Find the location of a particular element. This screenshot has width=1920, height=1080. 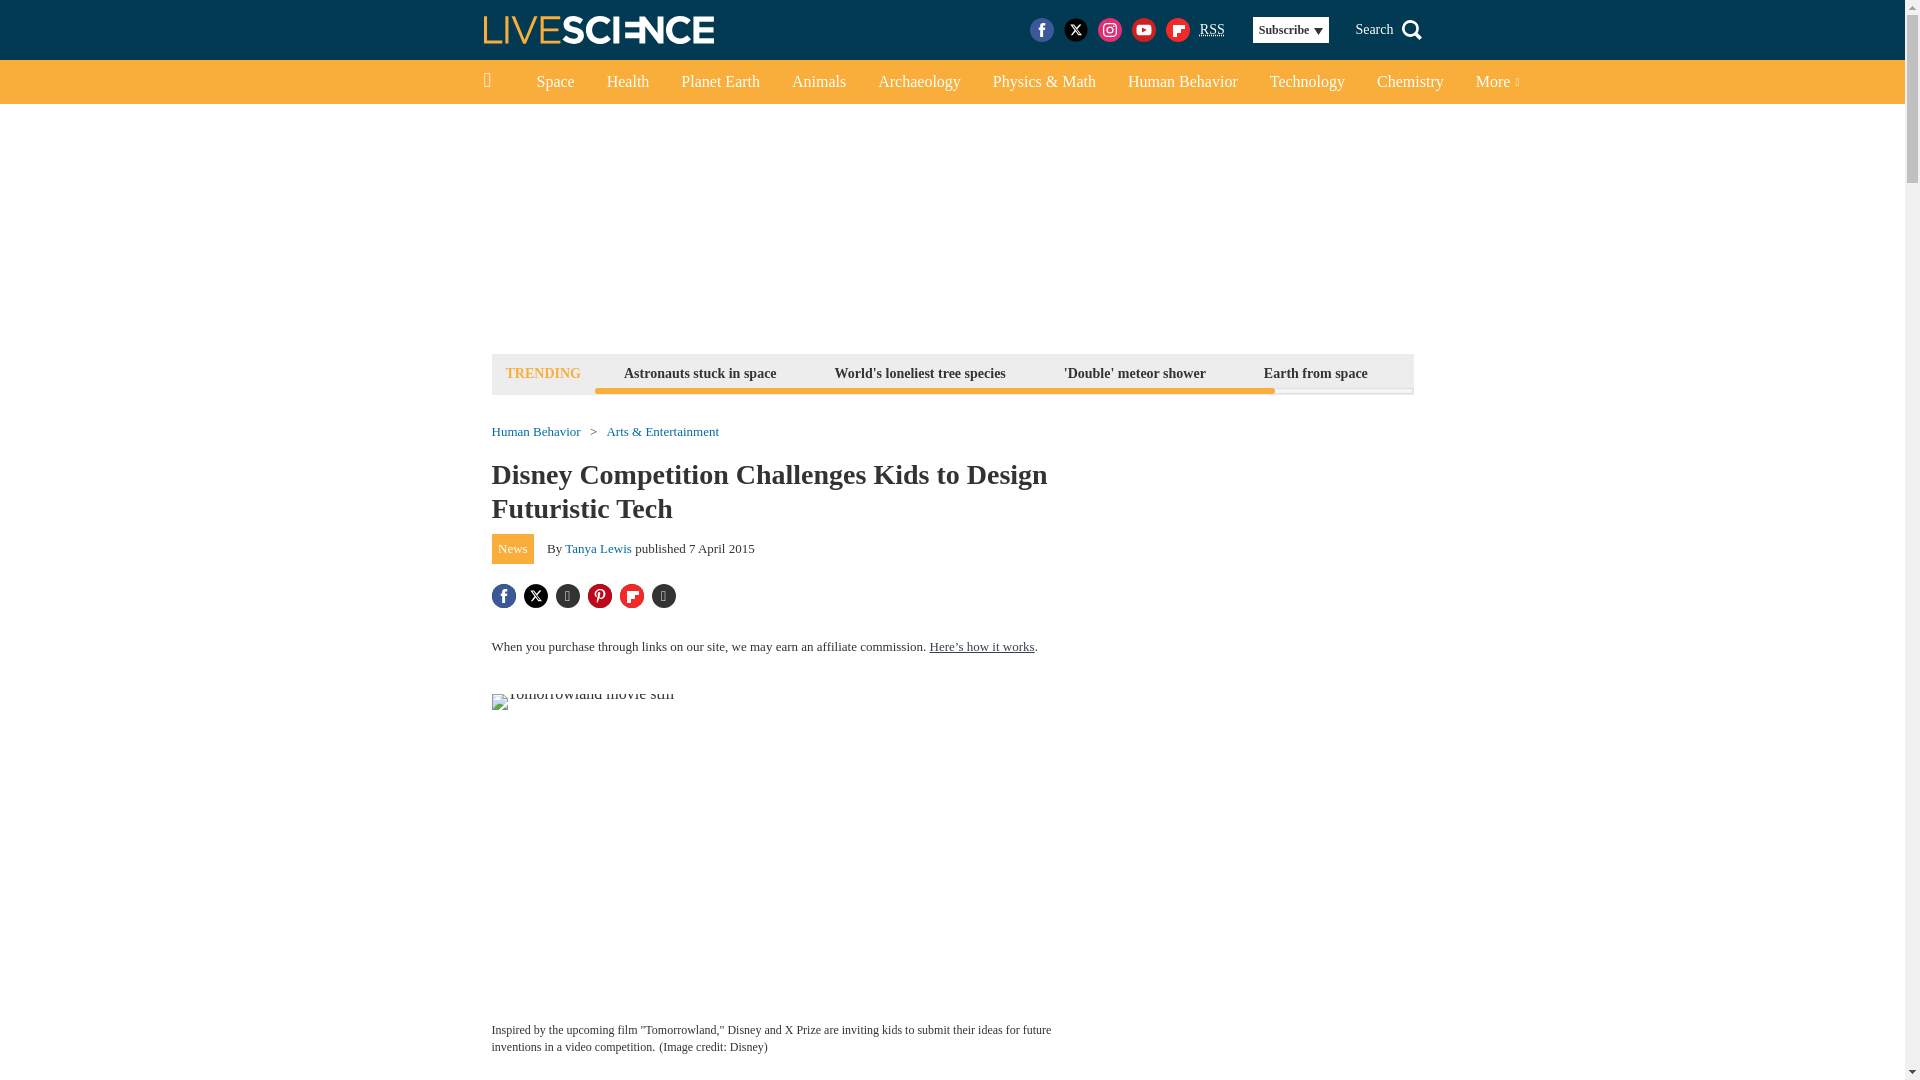

Archaeology is located at coordinates (920, 82).